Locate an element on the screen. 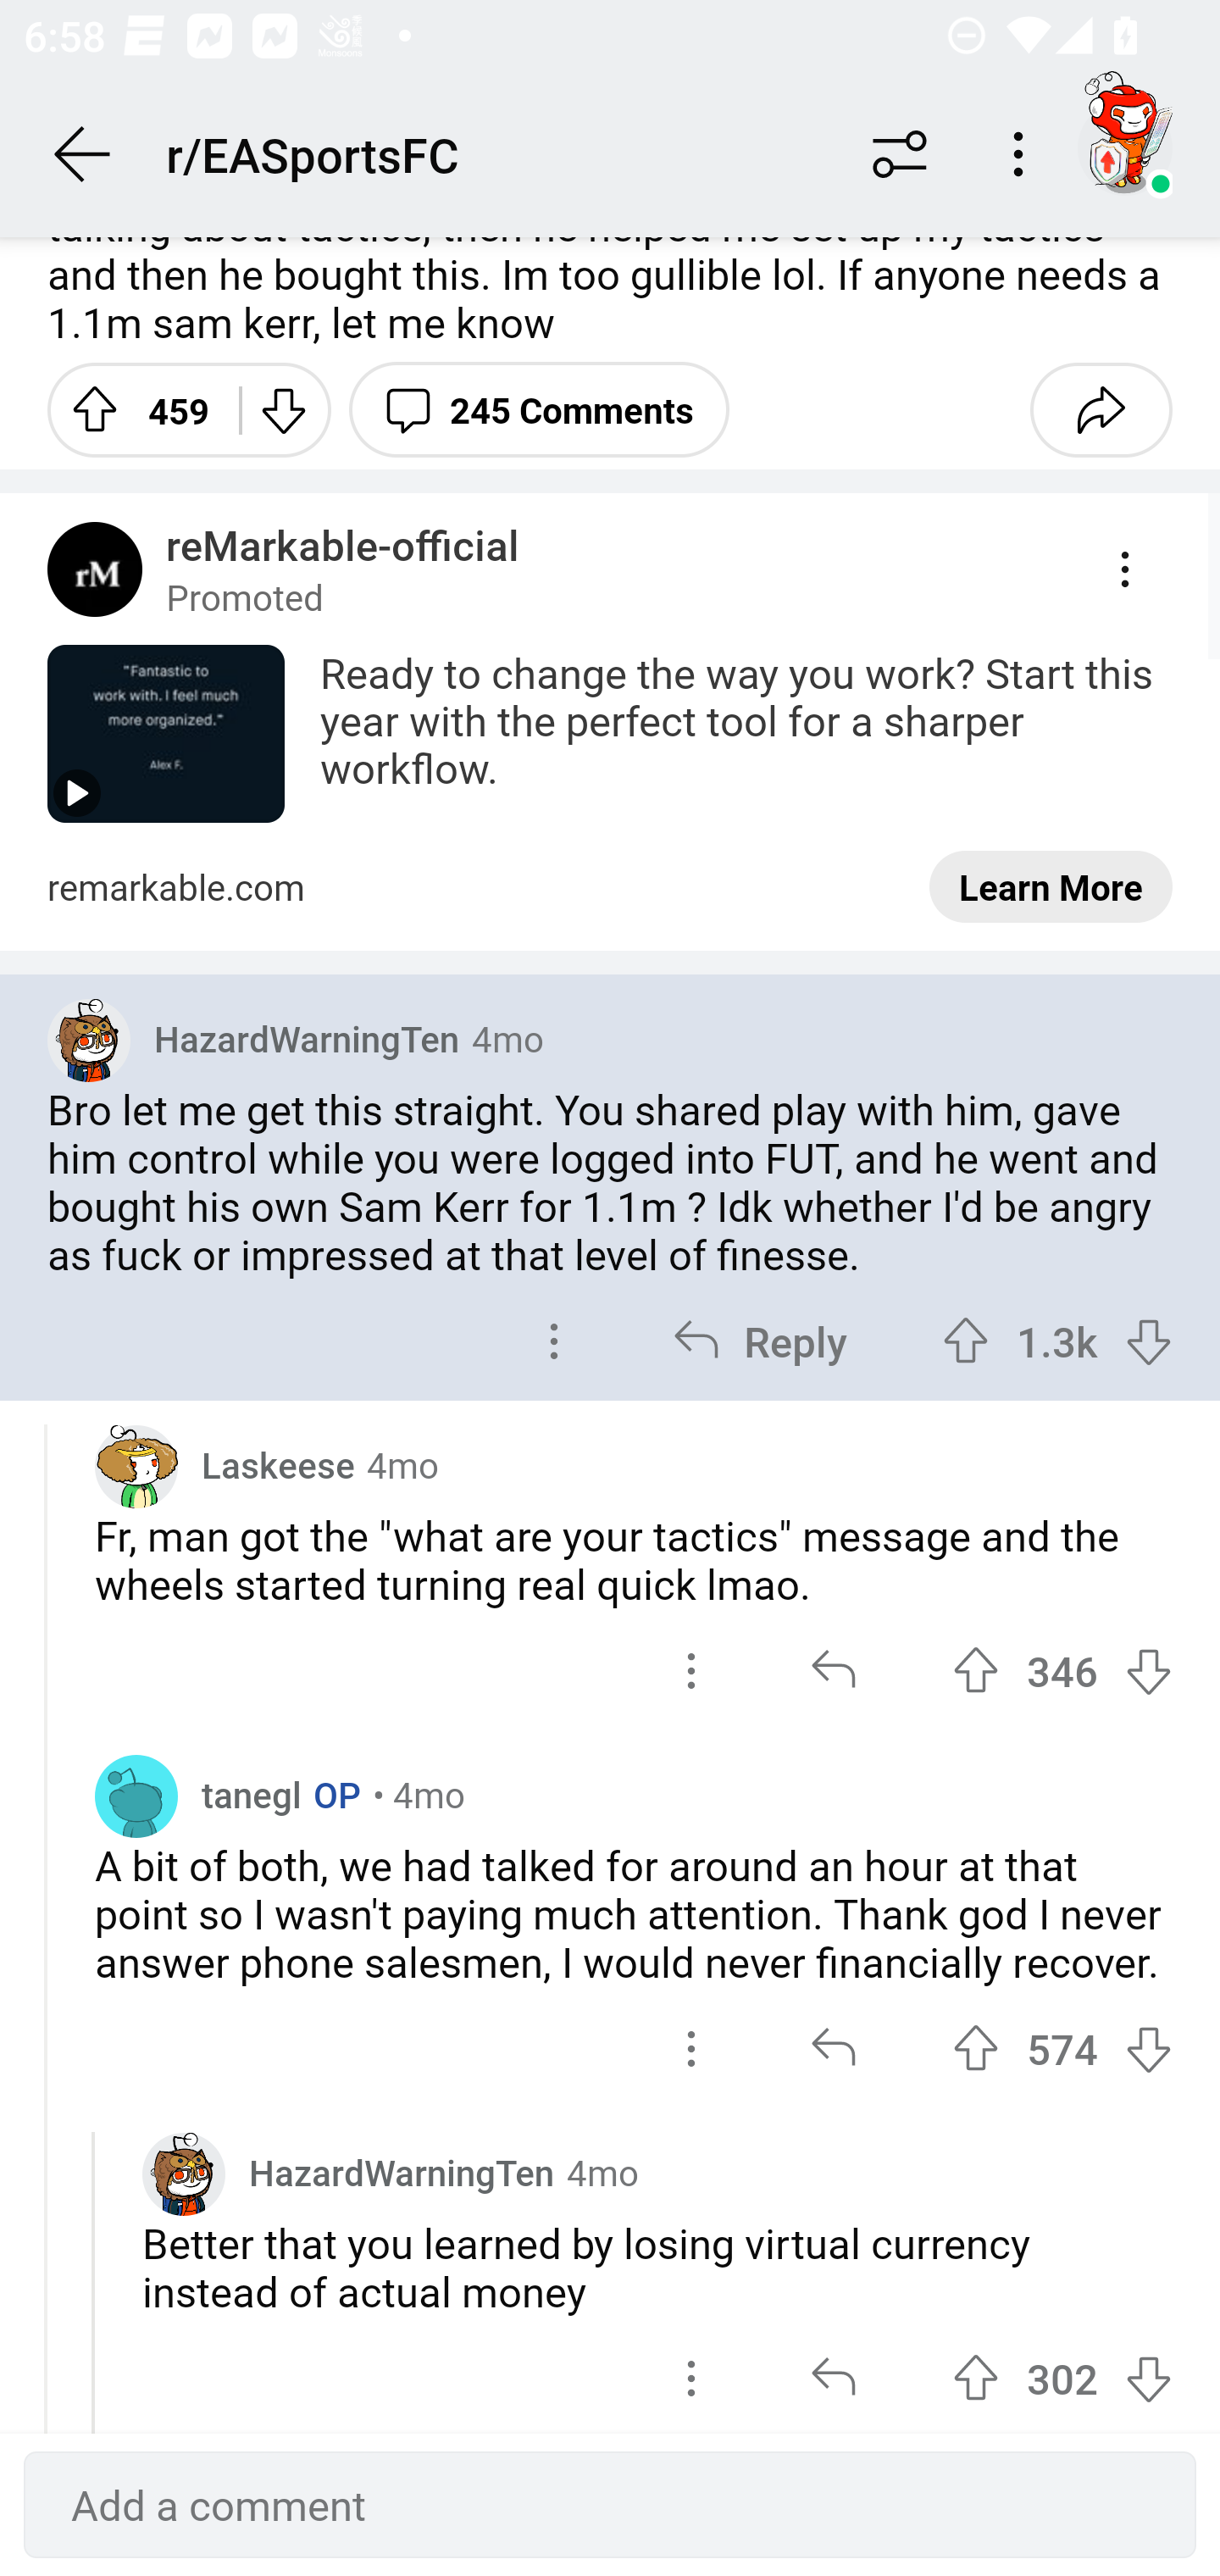 The height and width of the screenshot is (2576, 1220). Downvote is located at coordinates (281, 409).